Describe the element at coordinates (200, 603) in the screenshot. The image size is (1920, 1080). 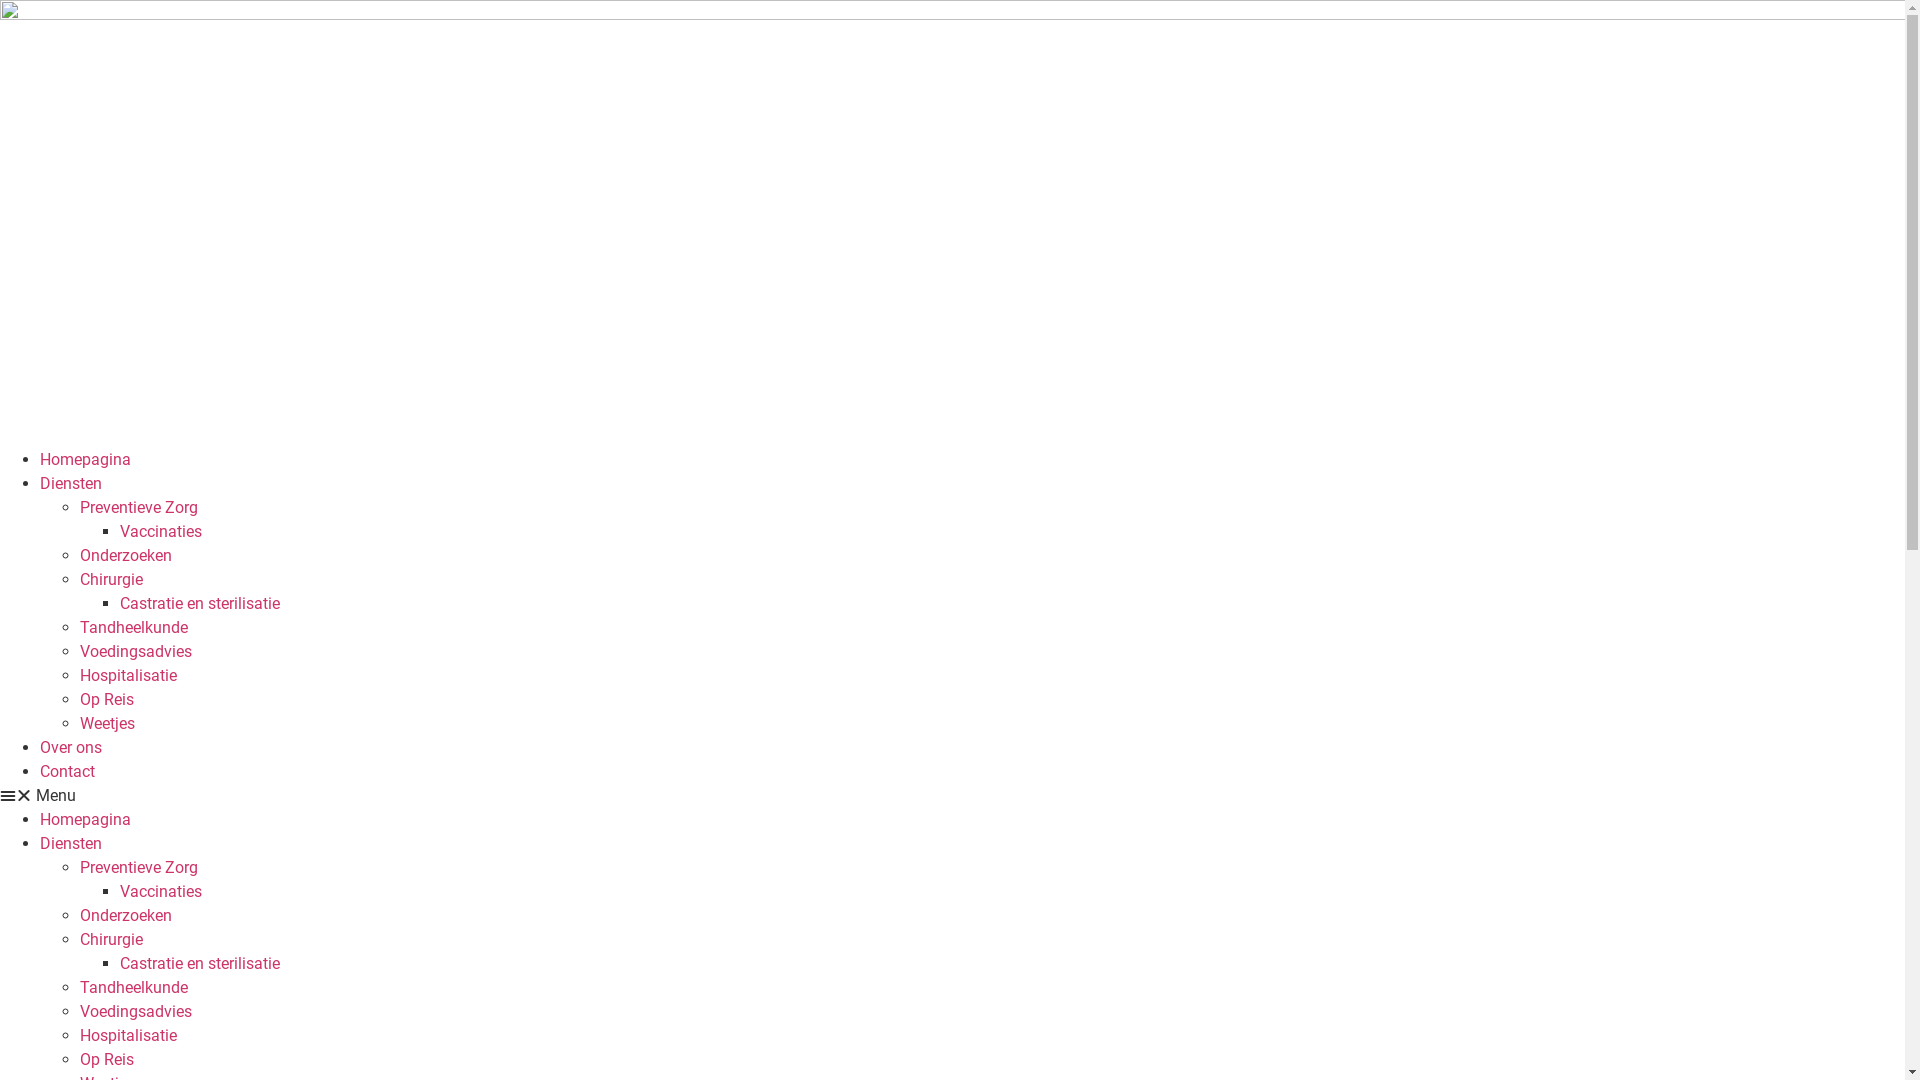
I see `Castratie en sterilisatie` at that location.